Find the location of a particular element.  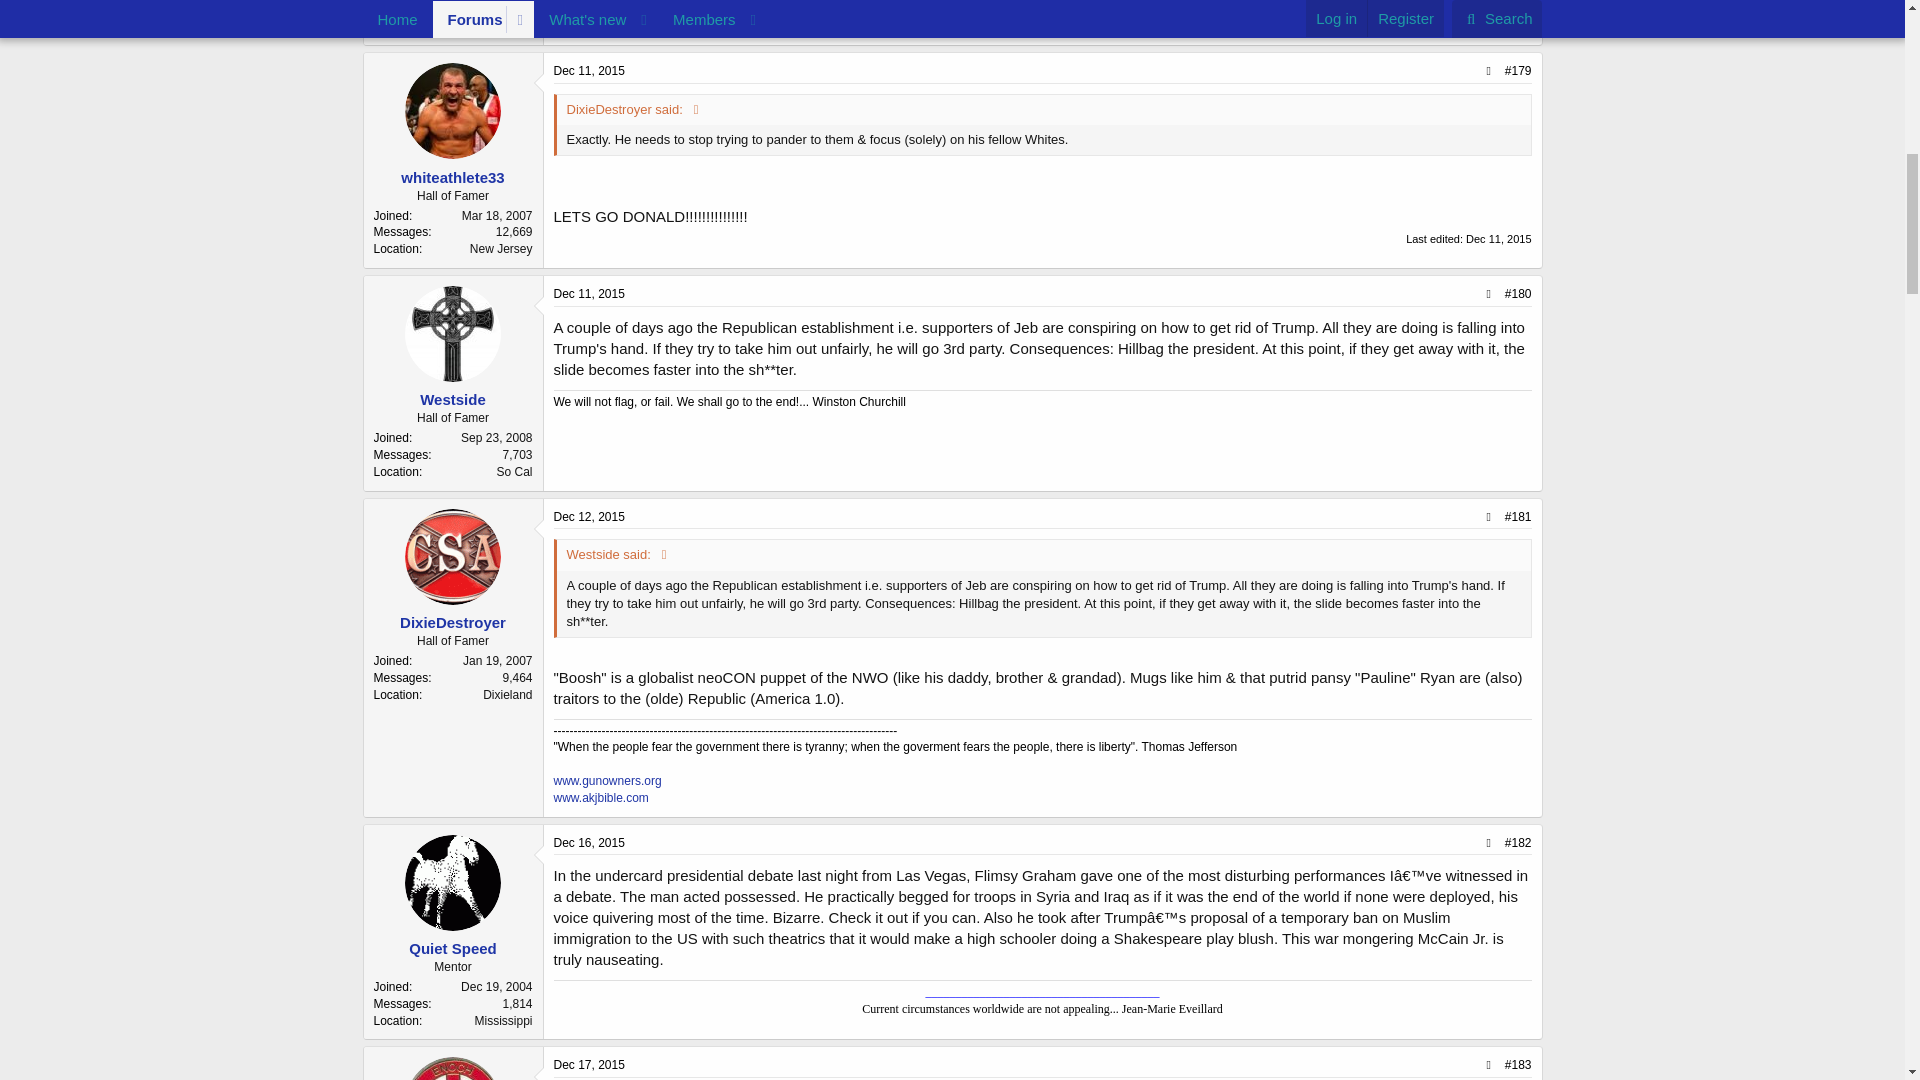

Dec 11, 2015 at 10:07 PM is located at coordinates (590, 70).